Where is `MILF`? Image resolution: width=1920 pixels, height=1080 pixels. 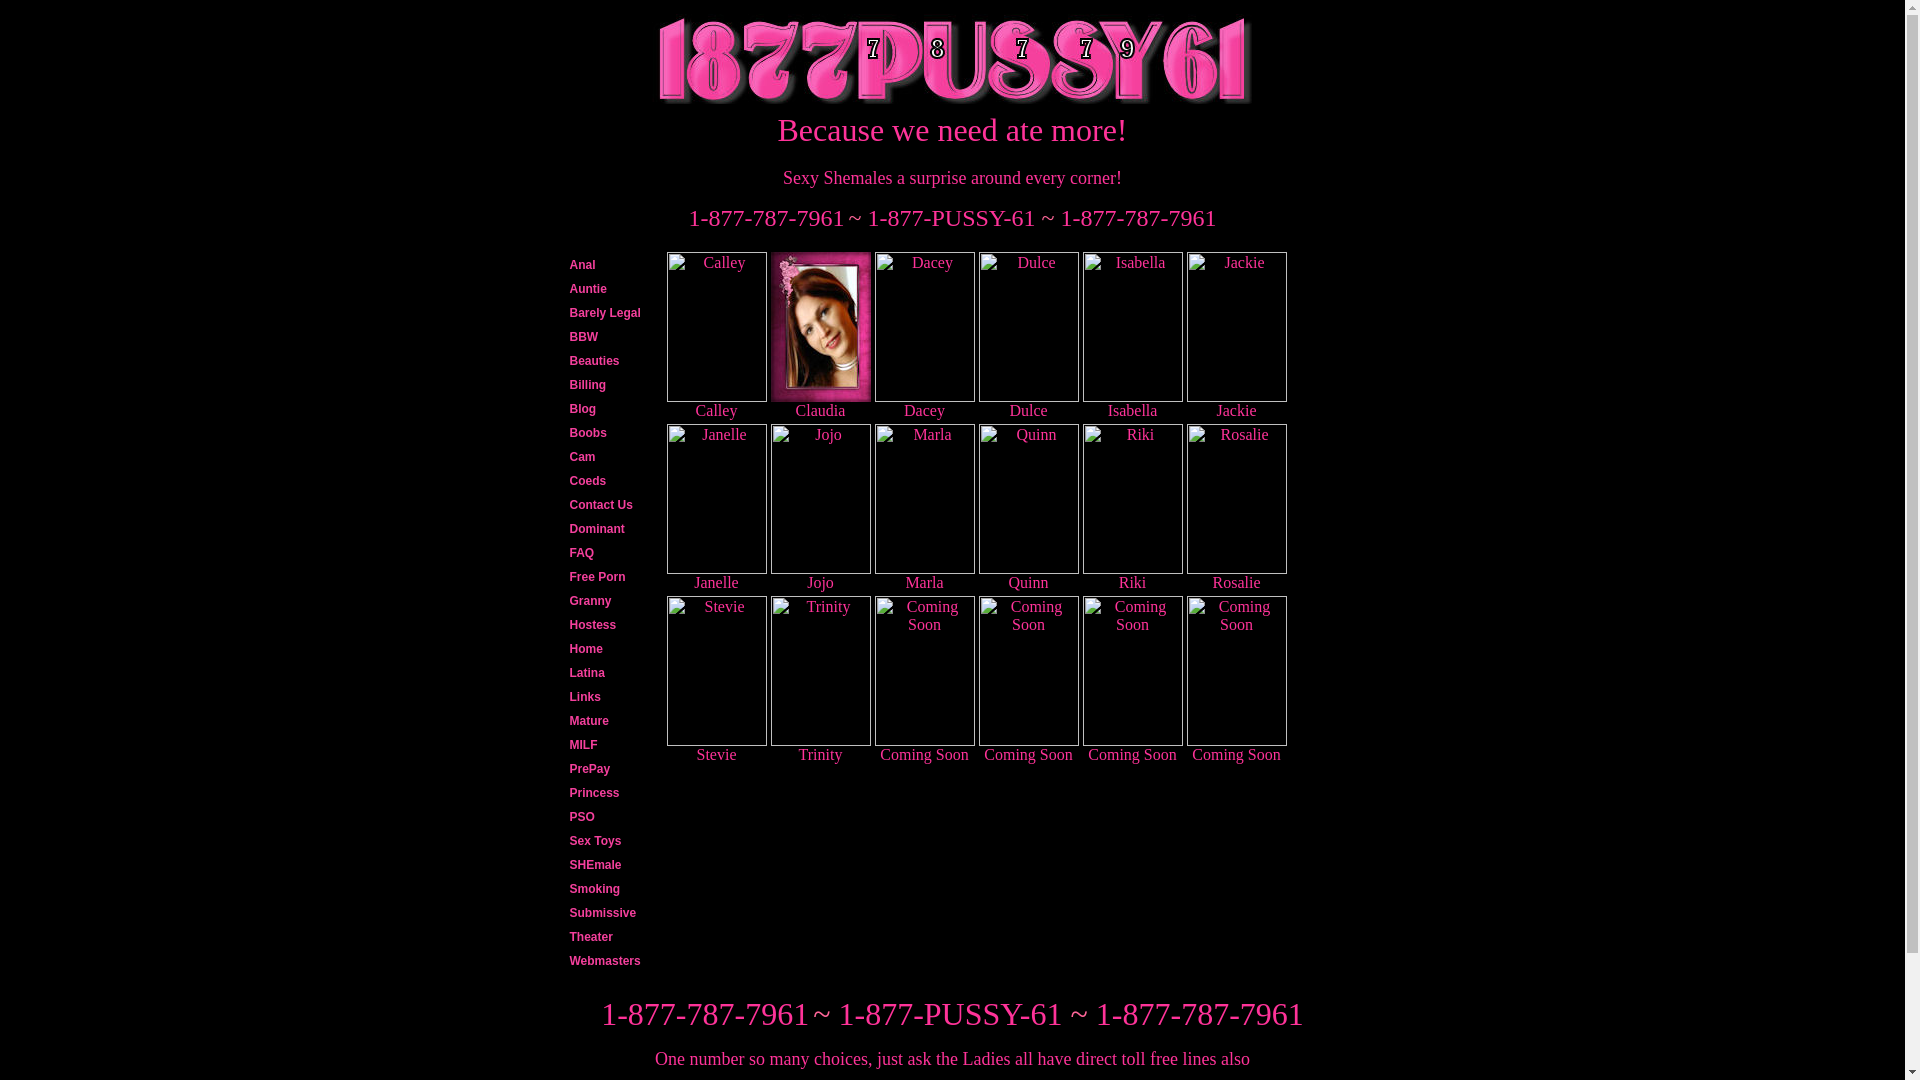
MILF is located at coordinates (610, 745).